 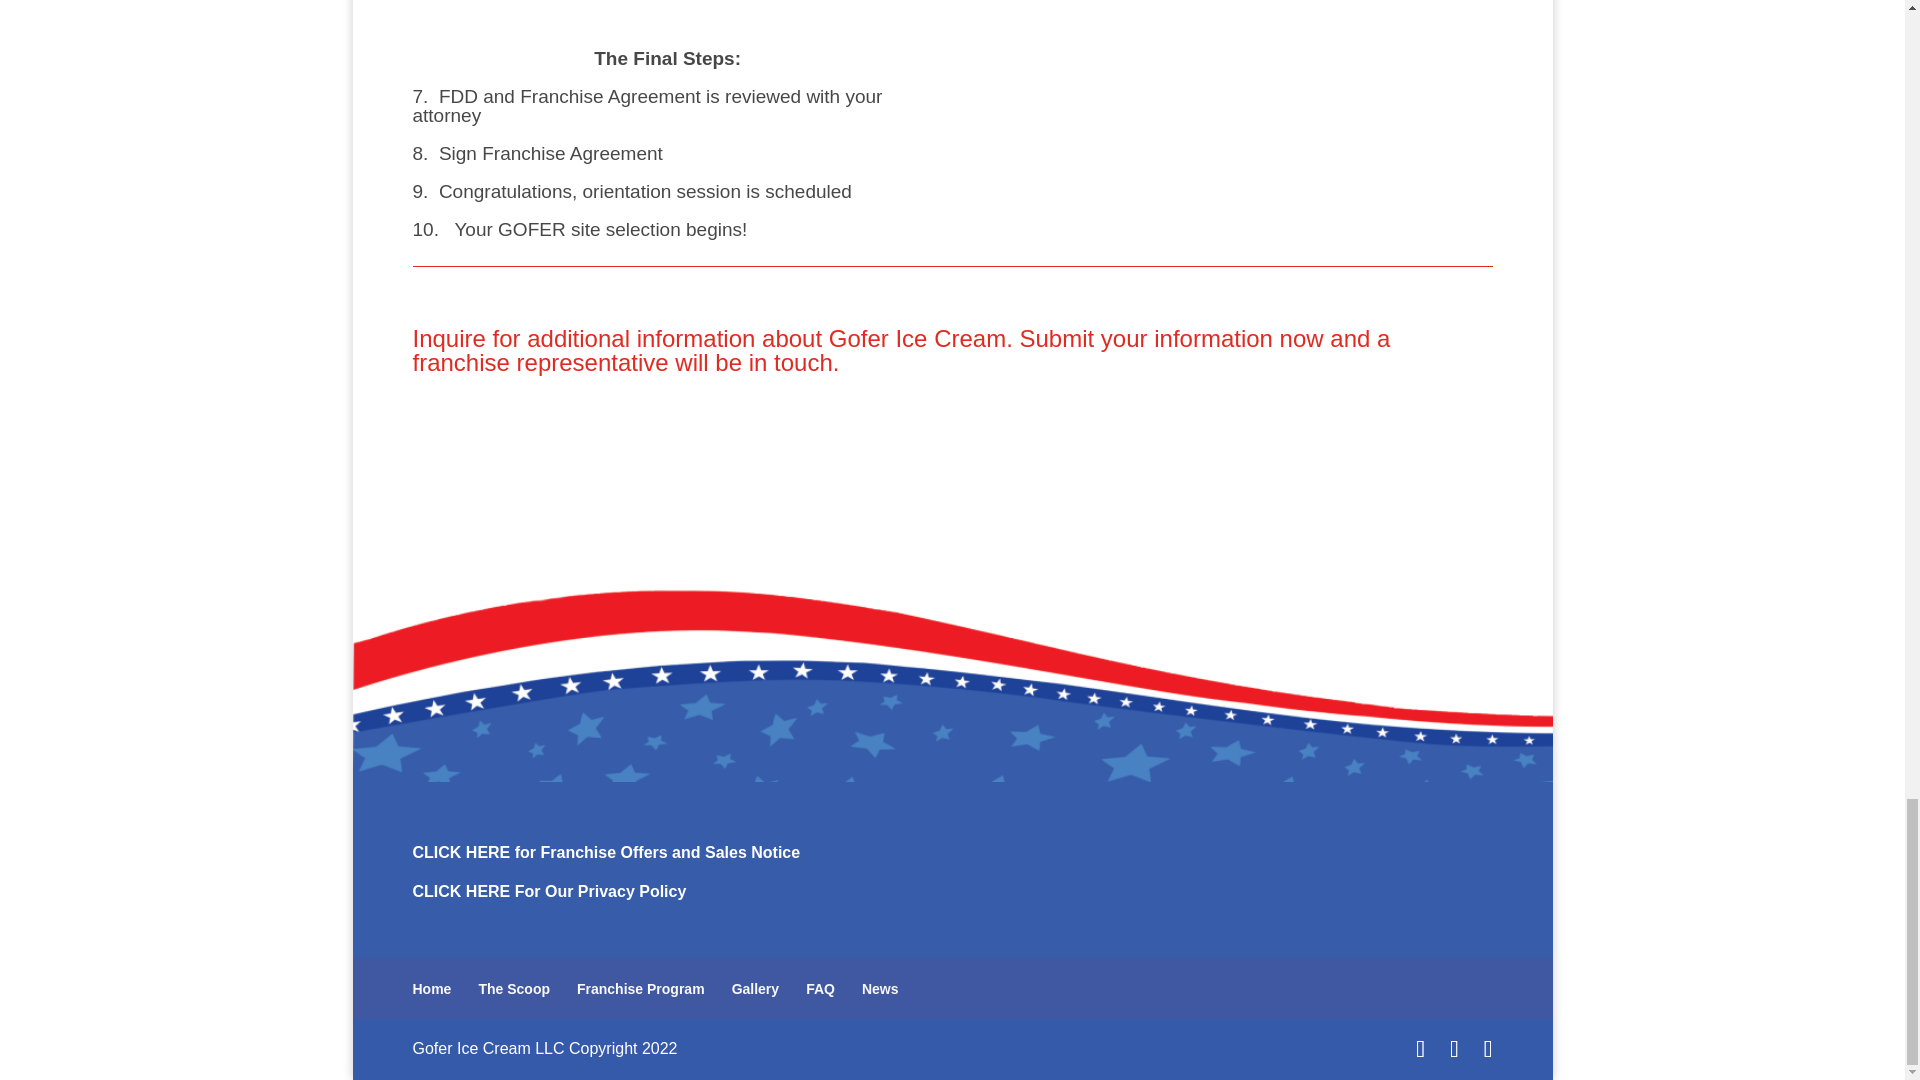 What do you see at coordinates (514, 988) in the screenshot?
I see `The Scoop` at bounding box center [514, 988].